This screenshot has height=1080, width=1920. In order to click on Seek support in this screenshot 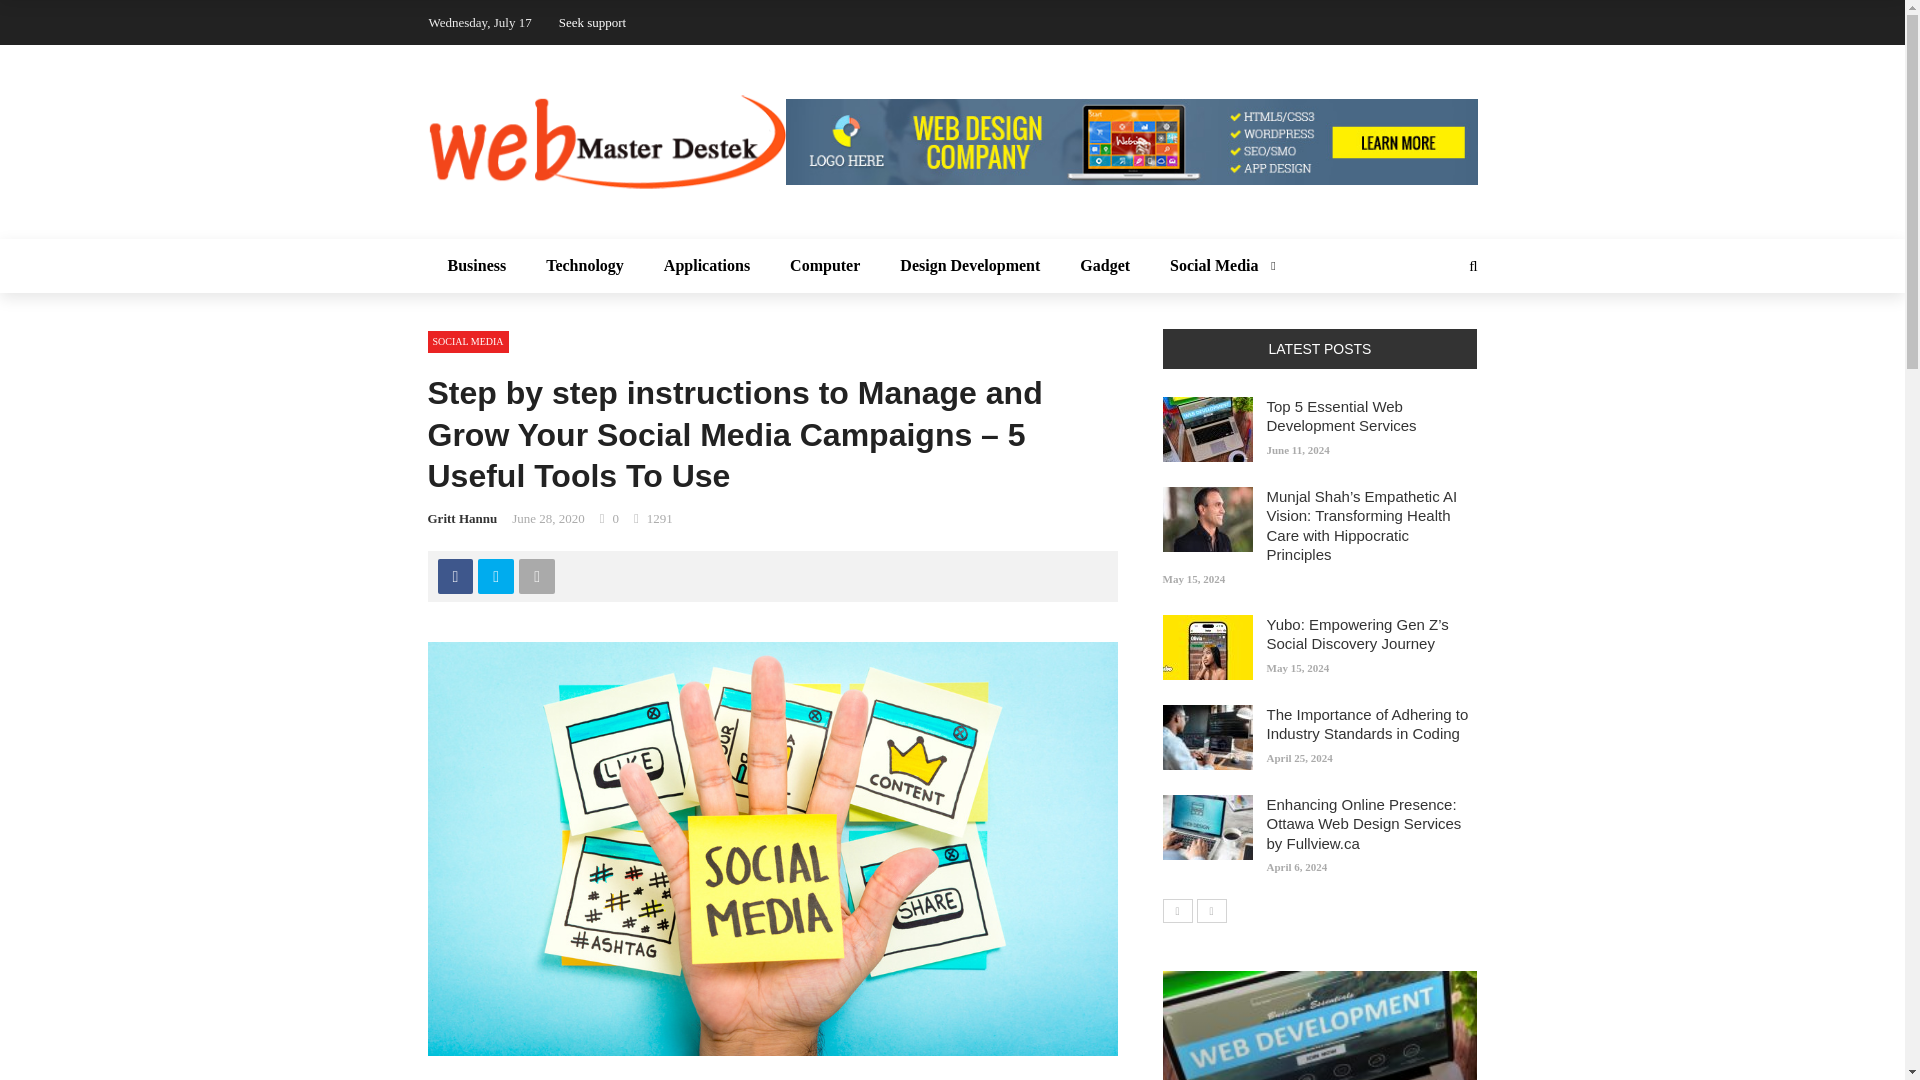, I will do `click(592, 22)`.